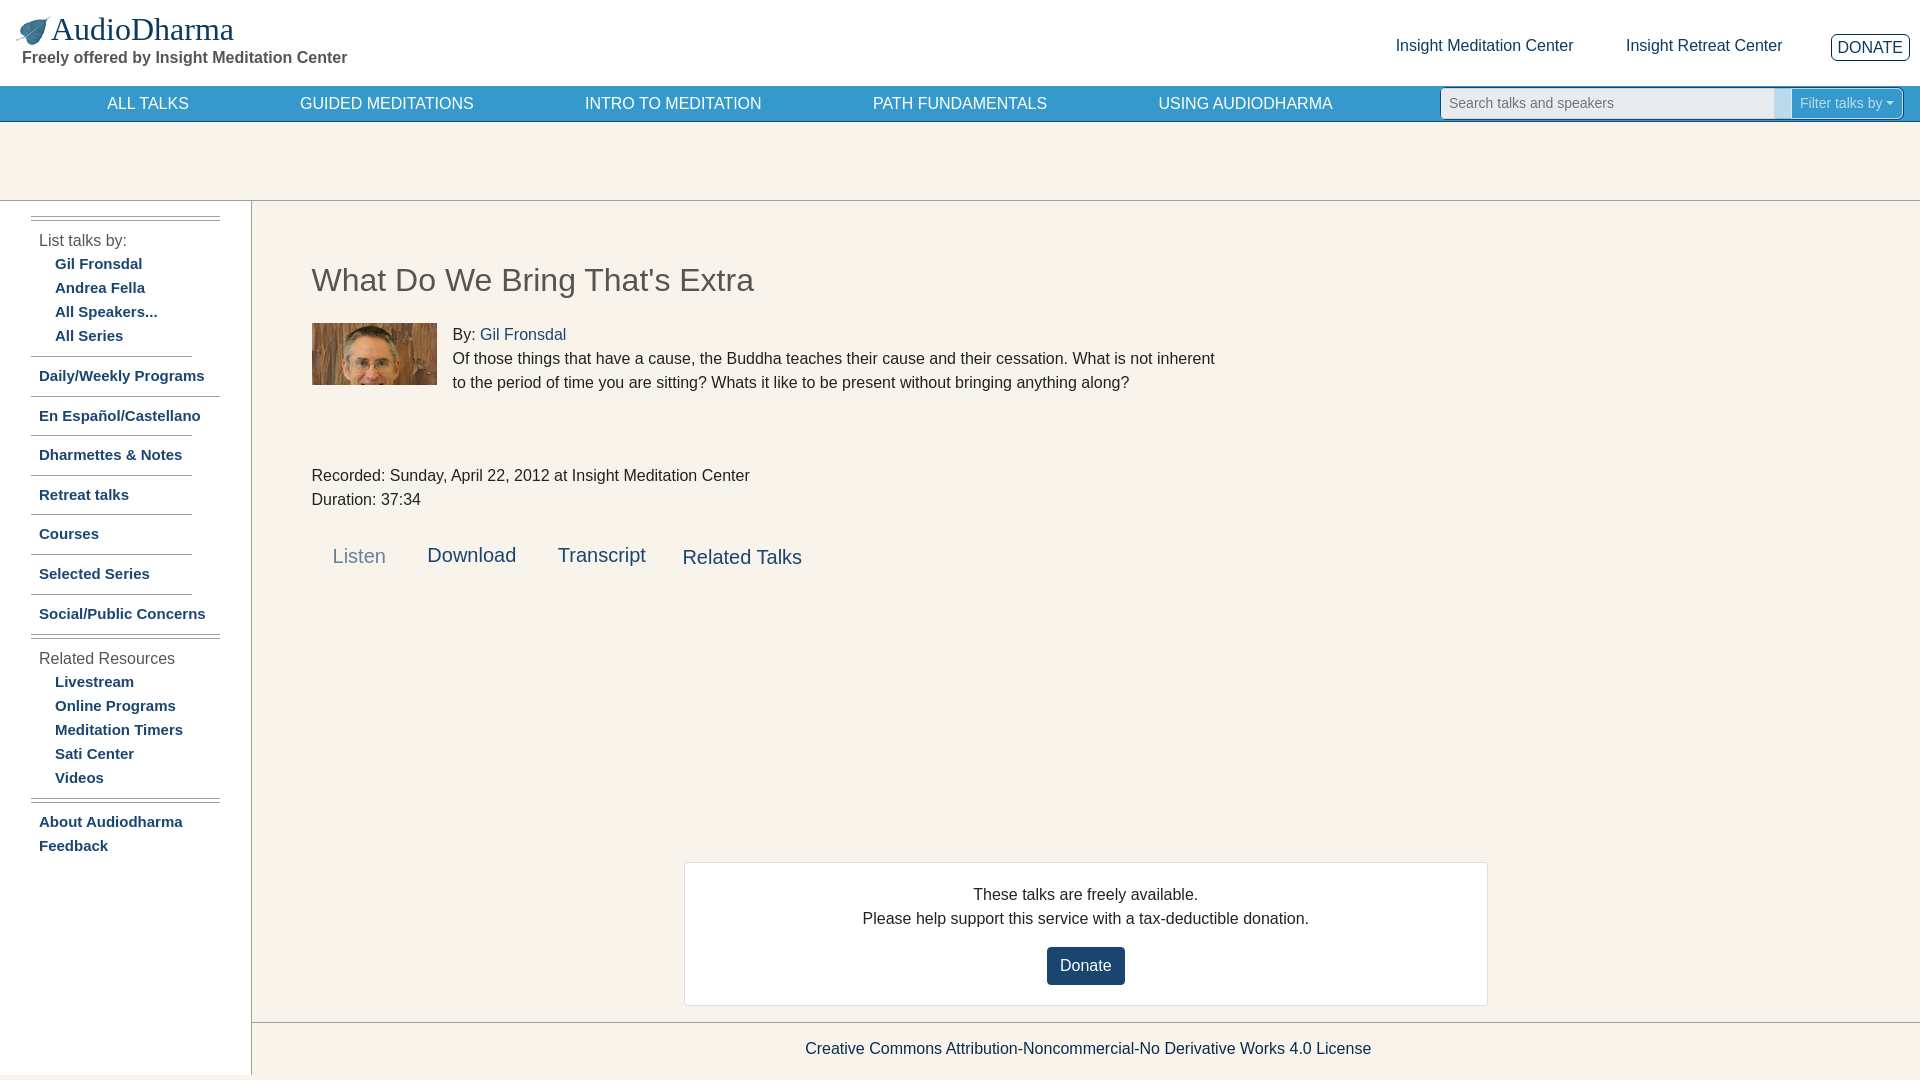 This screenshot has width=1920, height=1080. Describe the element at coordinates (148, 103) in the screenshot. I see `ALL TALKS` at that location.